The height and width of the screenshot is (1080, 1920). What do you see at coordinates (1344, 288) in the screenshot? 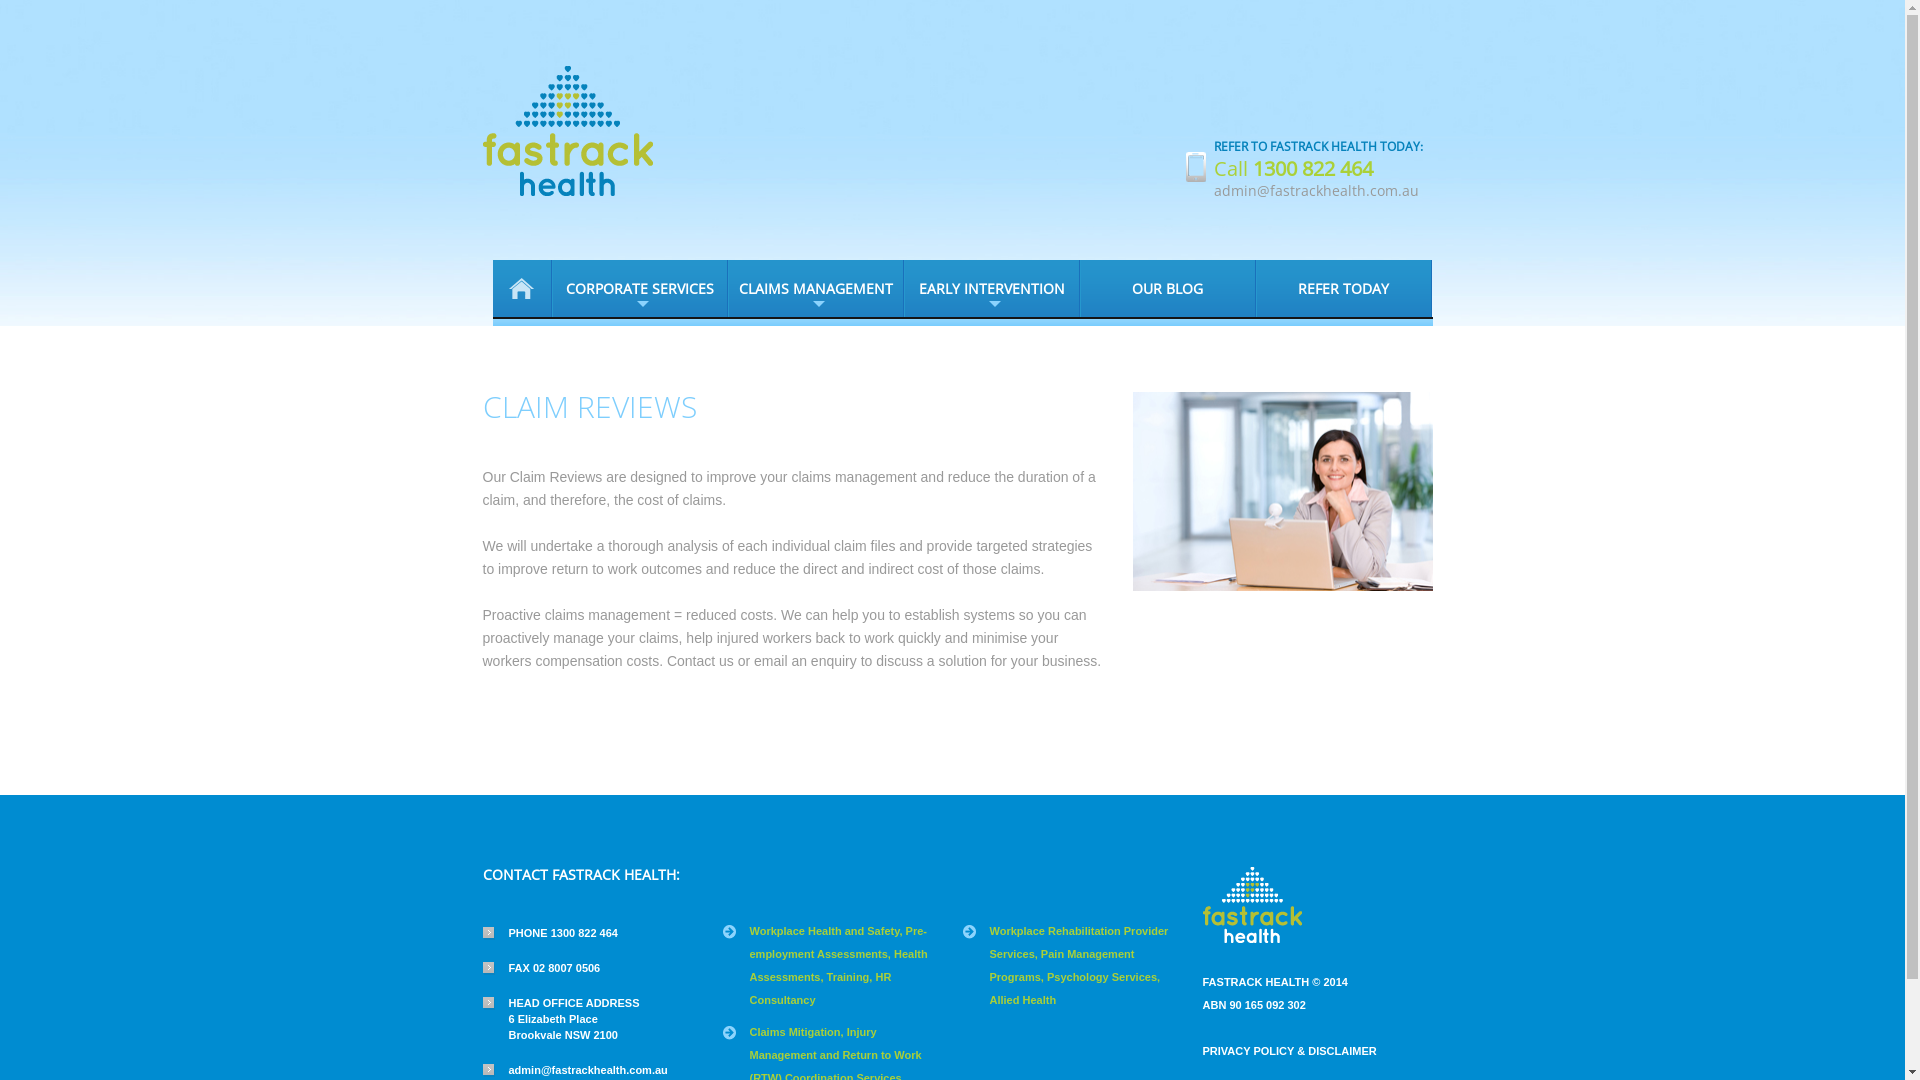
I see `REFER TODAY` at bounding box center [1344, 288].